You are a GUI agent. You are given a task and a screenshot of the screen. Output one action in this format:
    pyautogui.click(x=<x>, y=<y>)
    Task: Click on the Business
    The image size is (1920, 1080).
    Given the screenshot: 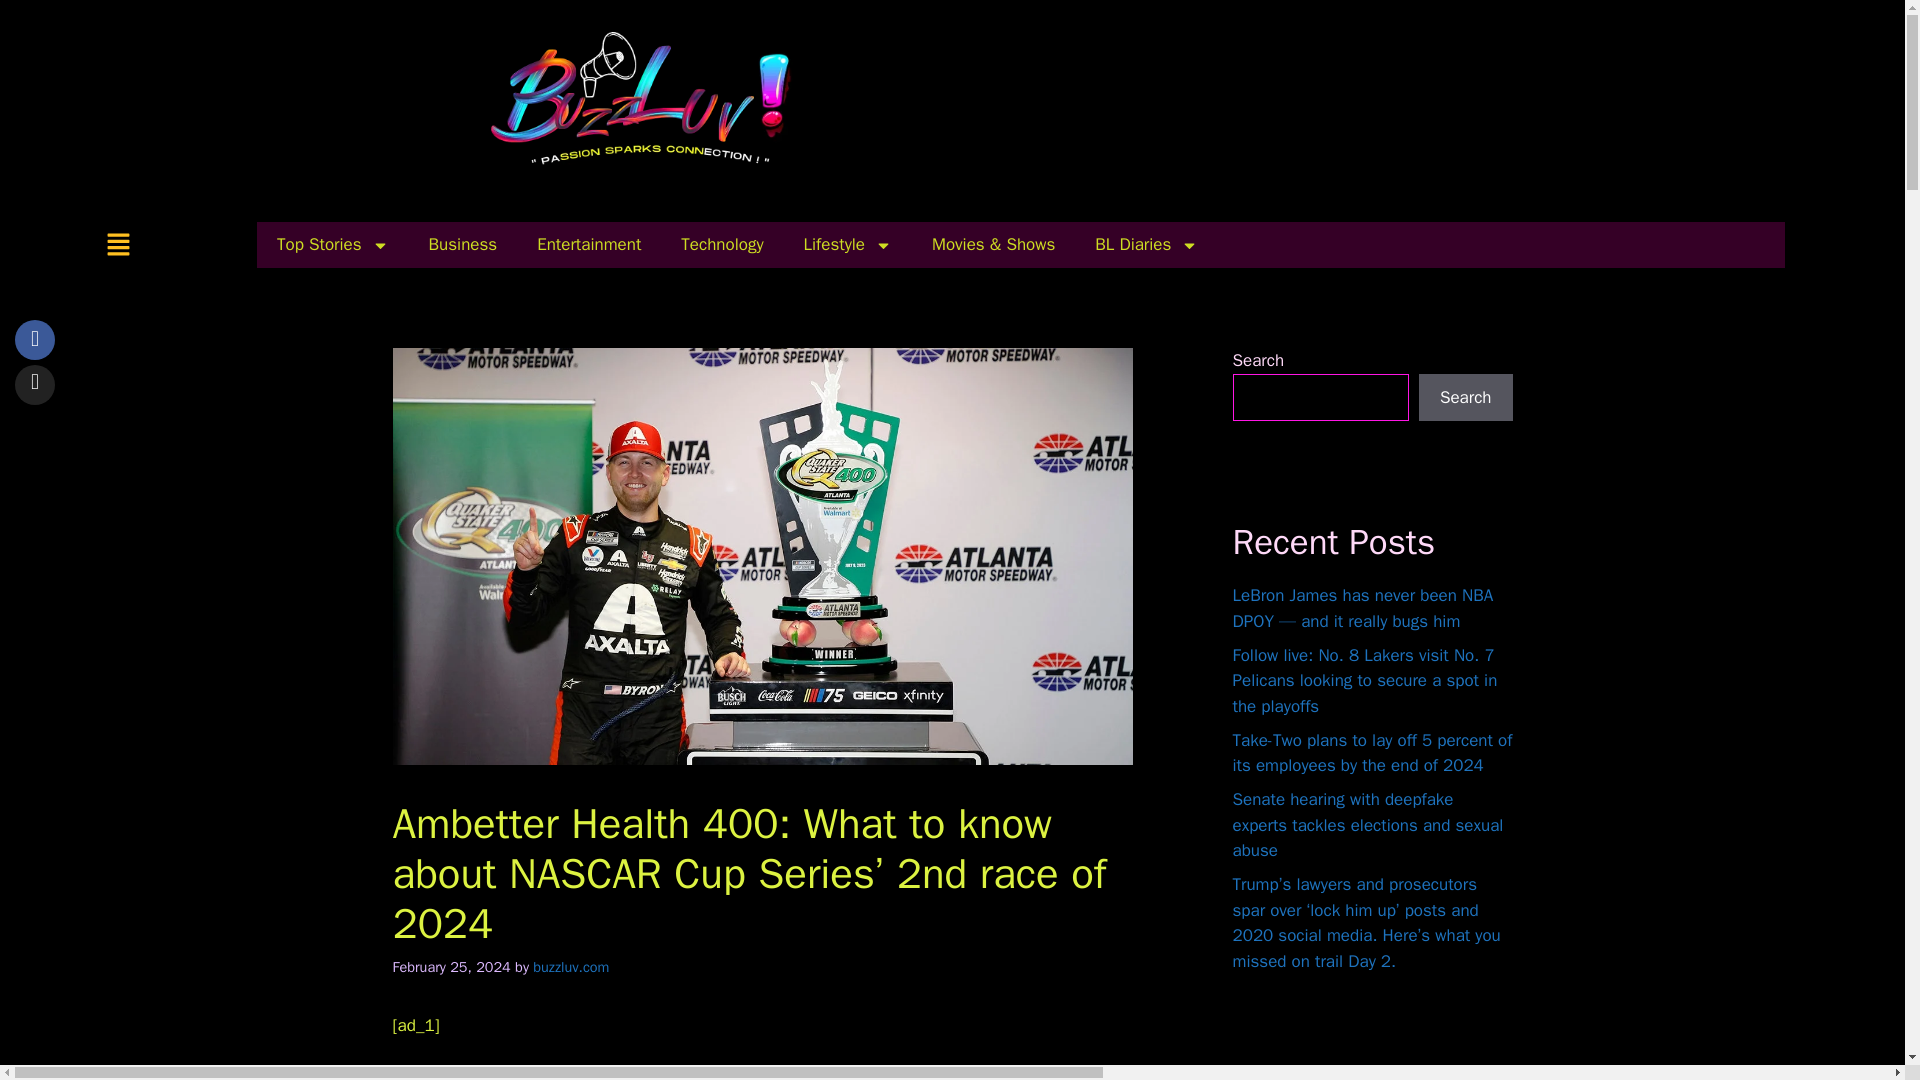 What is the action you would take?
    pyautogui.click(x=462, y=244)
    